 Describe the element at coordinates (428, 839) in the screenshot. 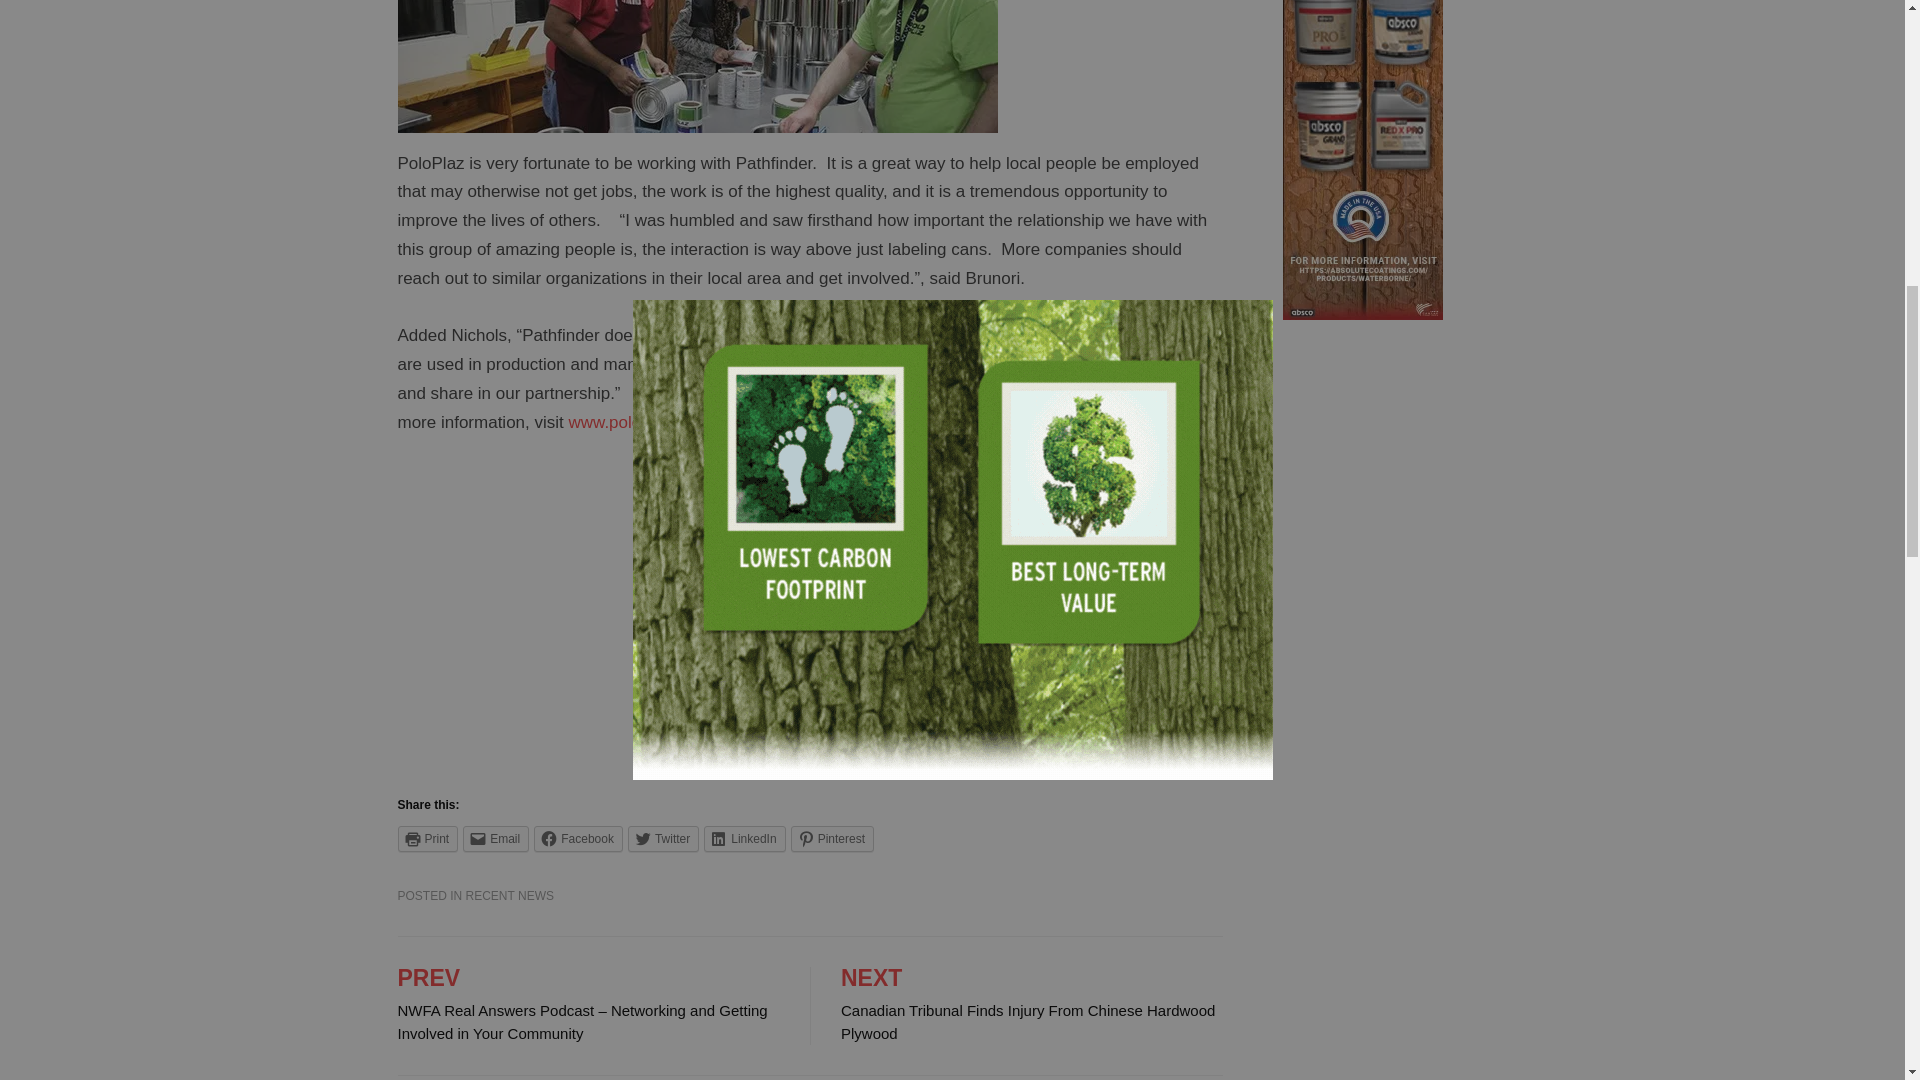

I see `Click to print` at that location.